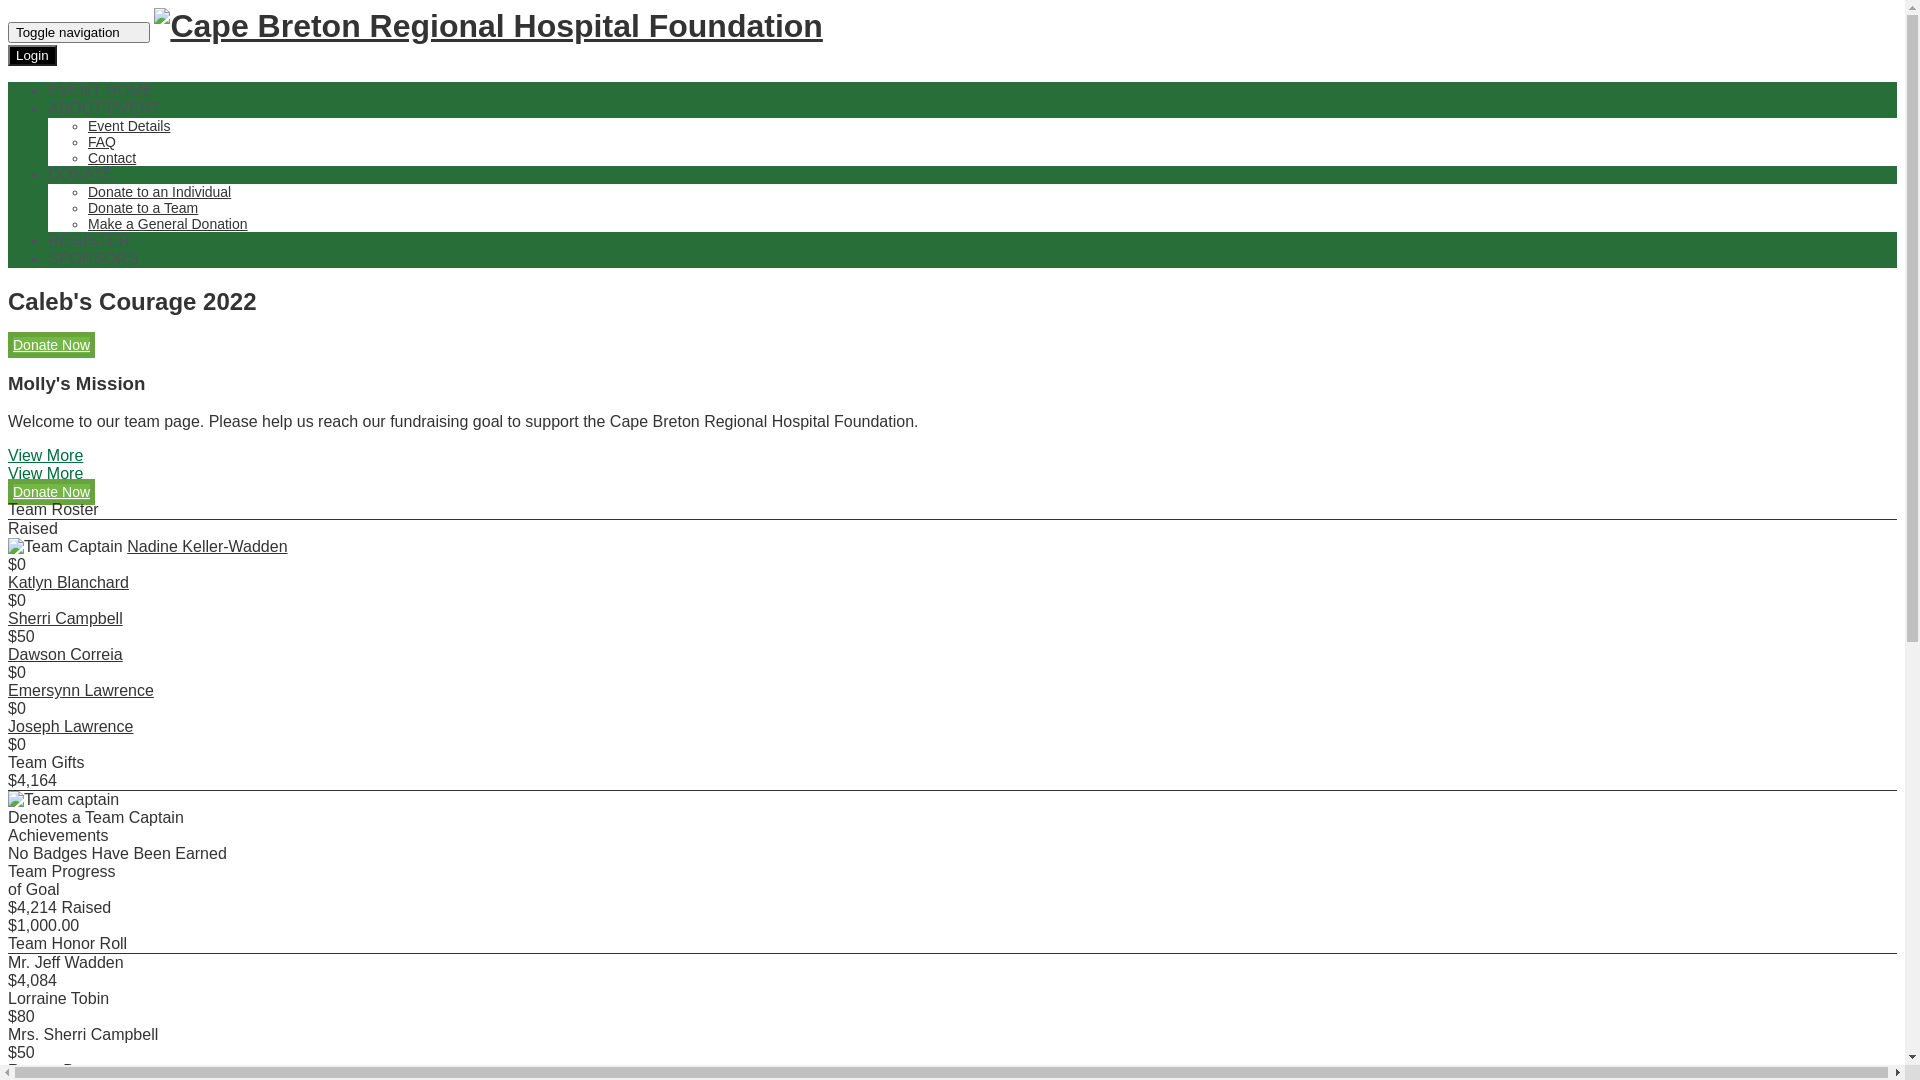  I want to click on Event Details, so click(129, 126).